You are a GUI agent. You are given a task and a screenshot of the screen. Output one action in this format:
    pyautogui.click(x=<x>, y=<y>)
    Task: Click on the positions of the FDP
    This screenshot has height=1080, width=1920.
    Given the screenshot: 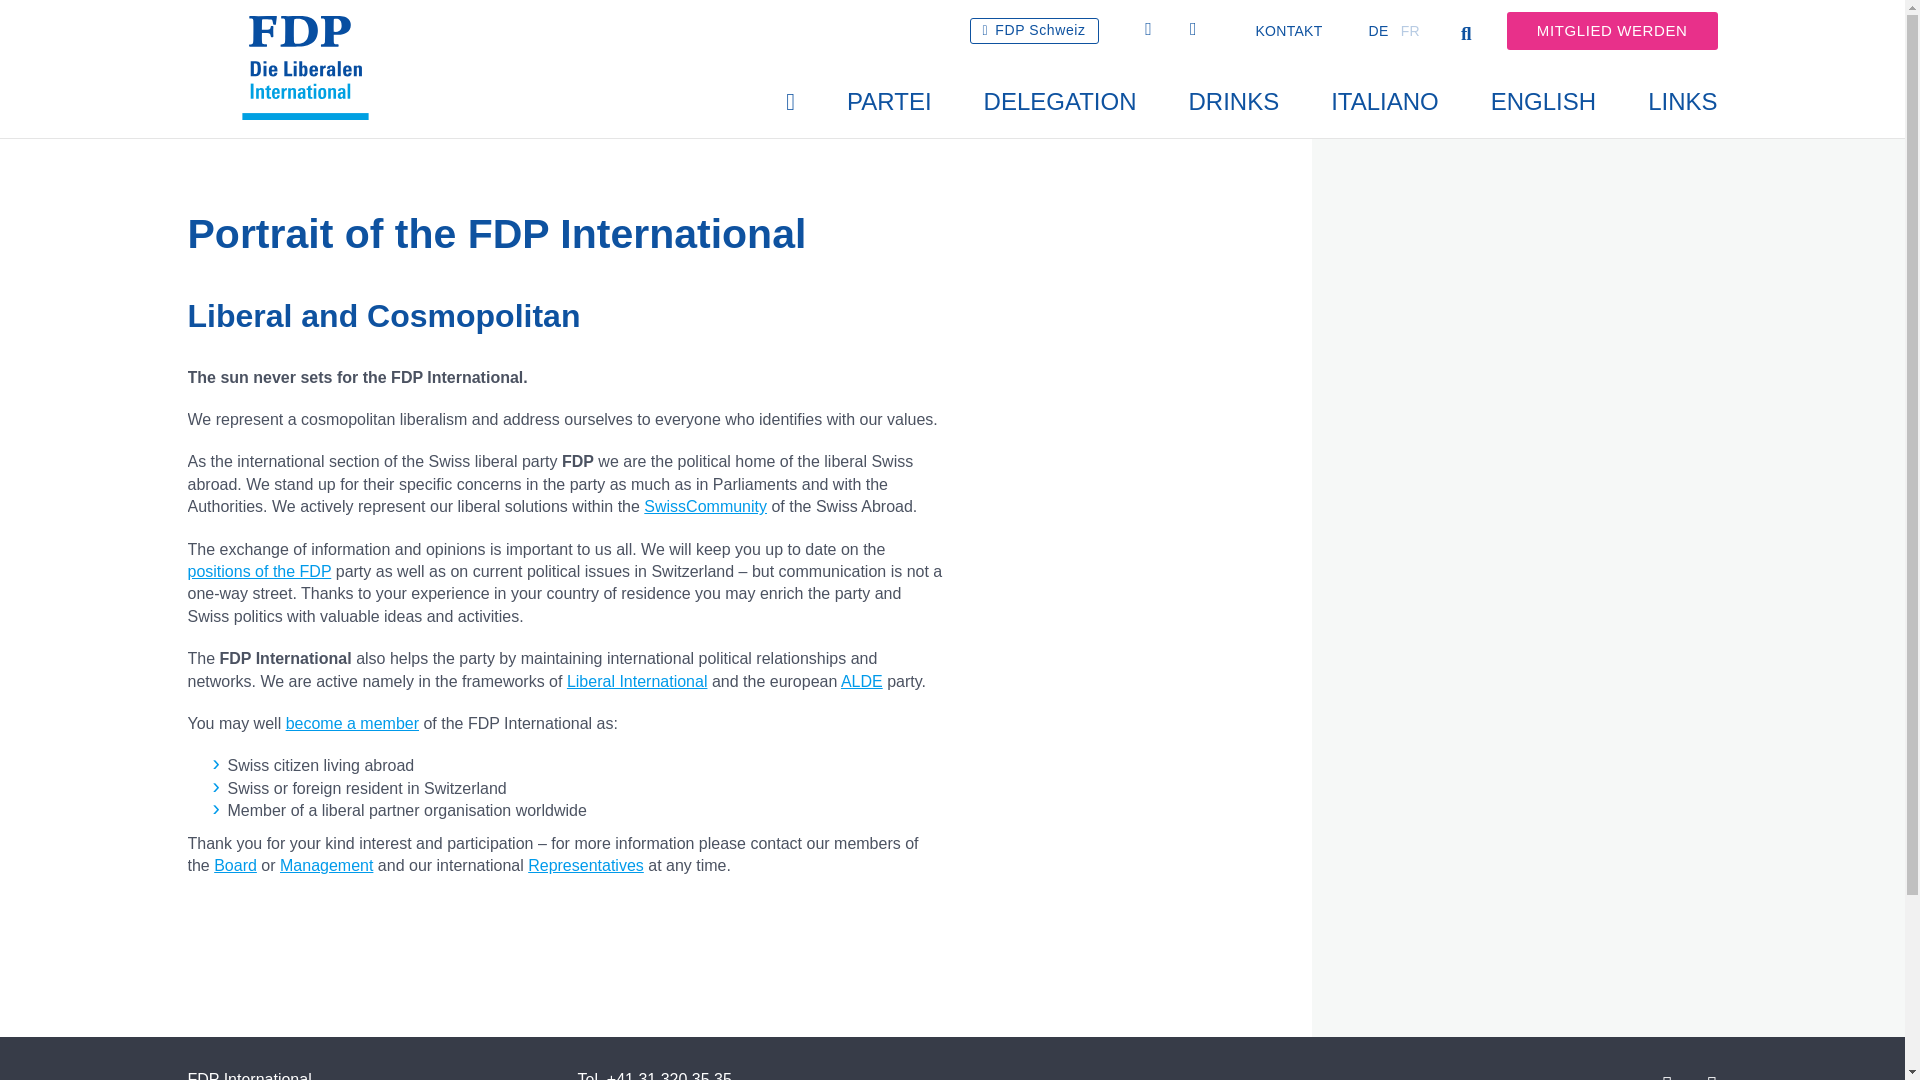 What is the action you would take?
    pyautogui.click(x=260, y=570)
    